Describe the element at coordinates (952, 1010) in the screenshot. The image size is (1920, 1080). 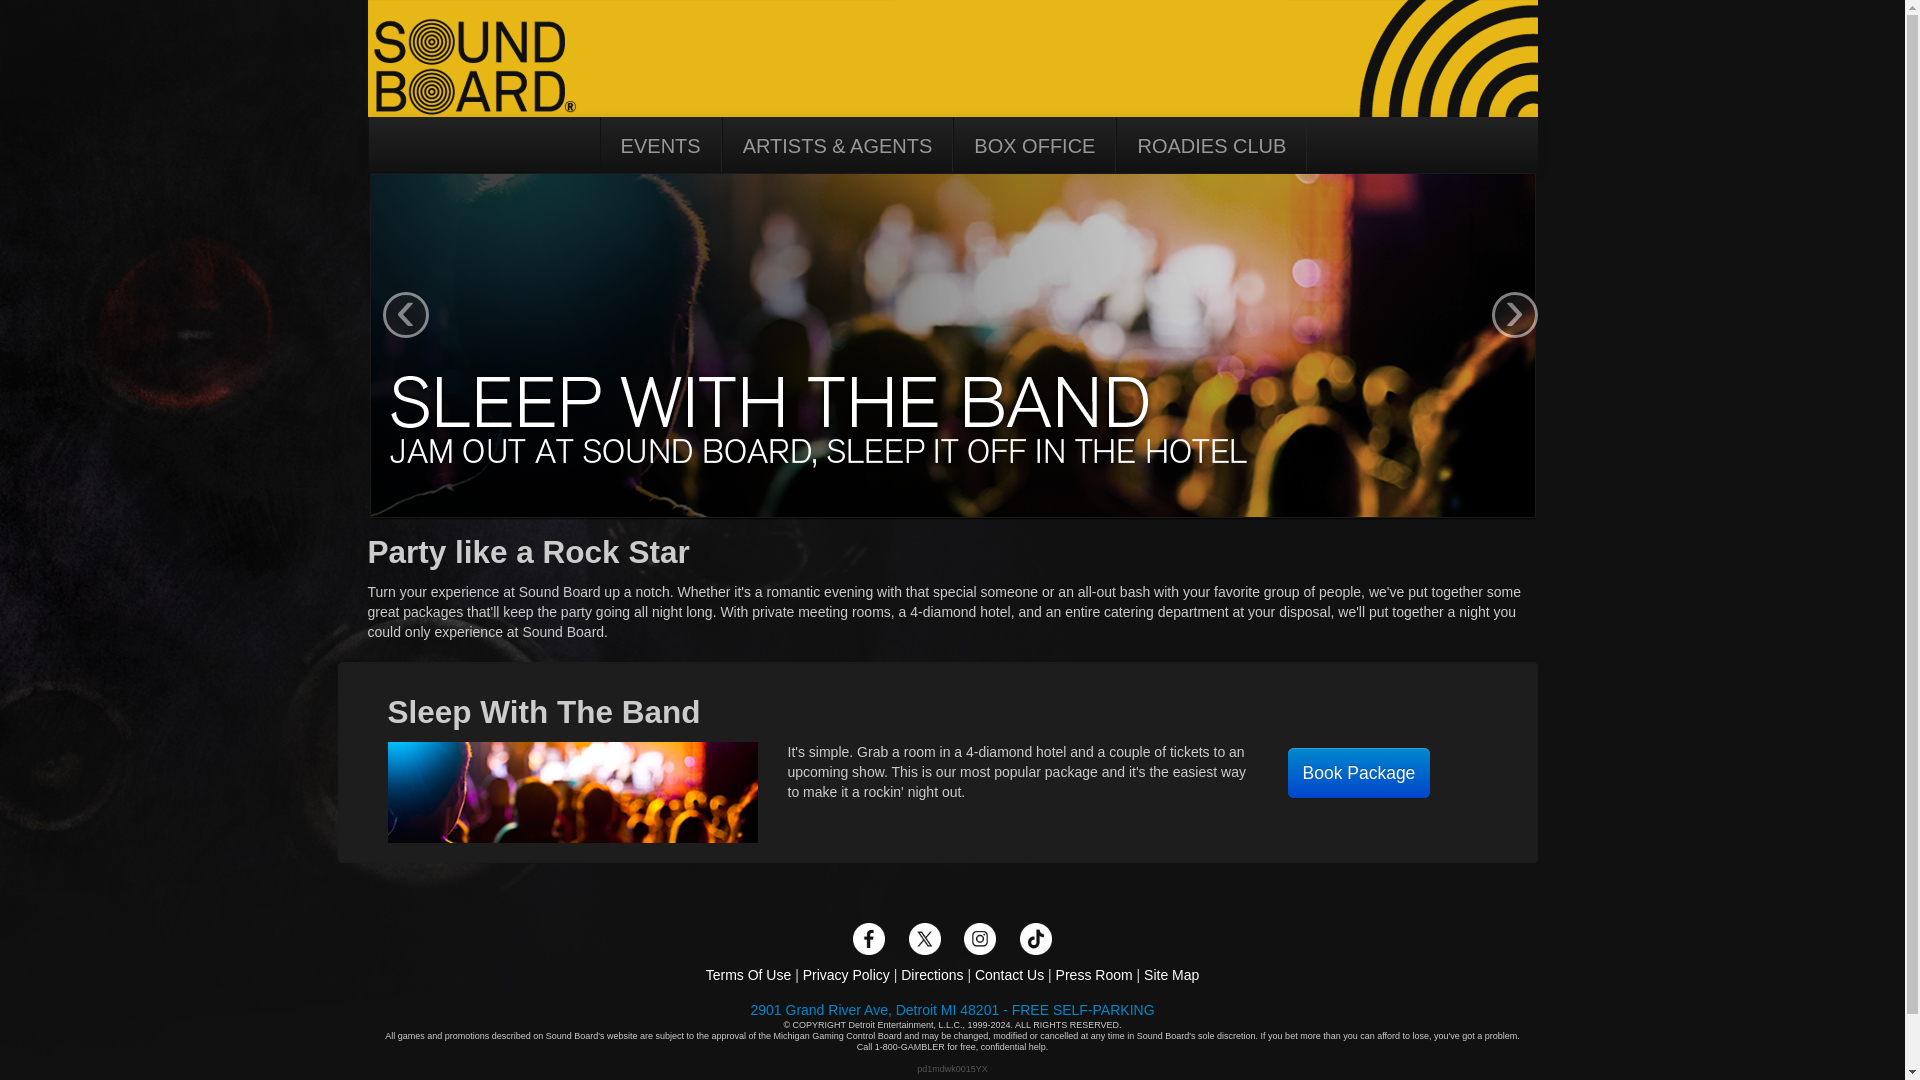
I see `2901 Grand River Ave, Detroit MI 48201 - FREE SELF-PARKING` at that location.